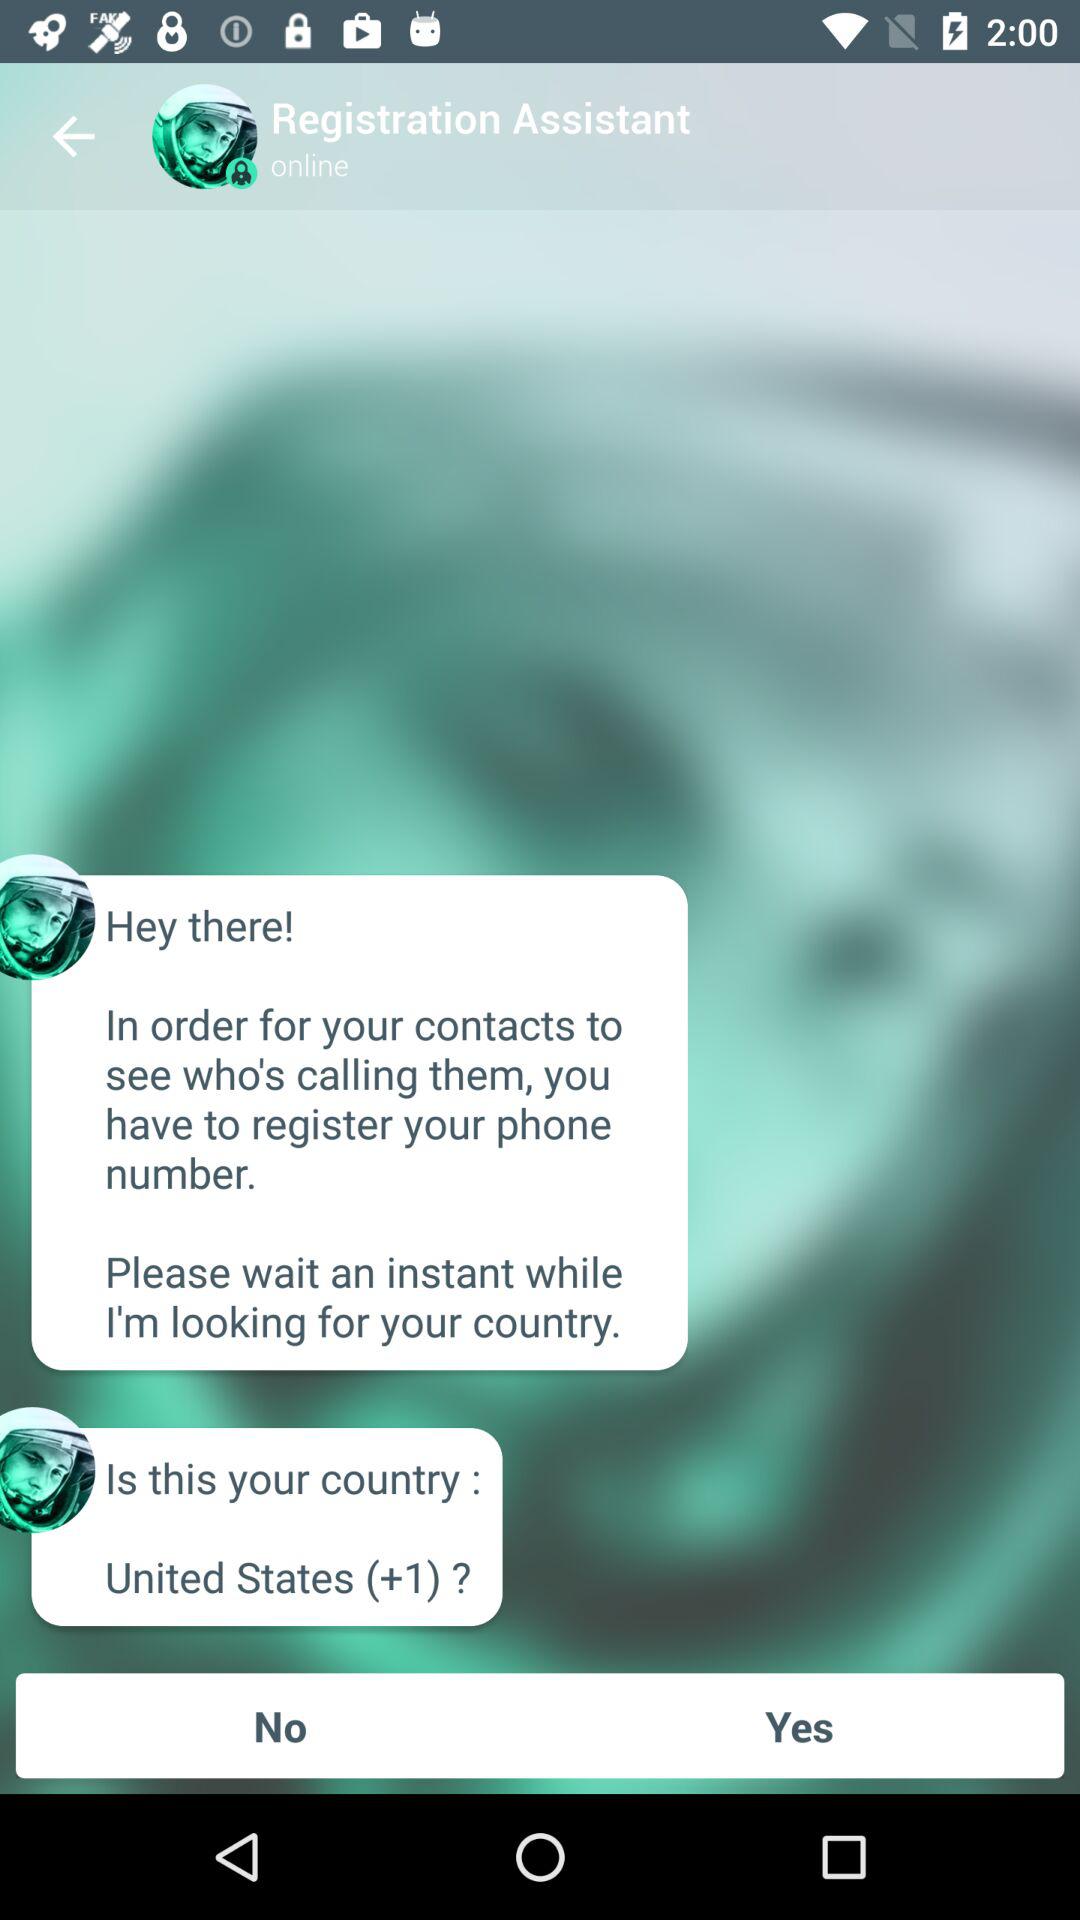  I want to click on press icon next to the no, so click(799, 1725).